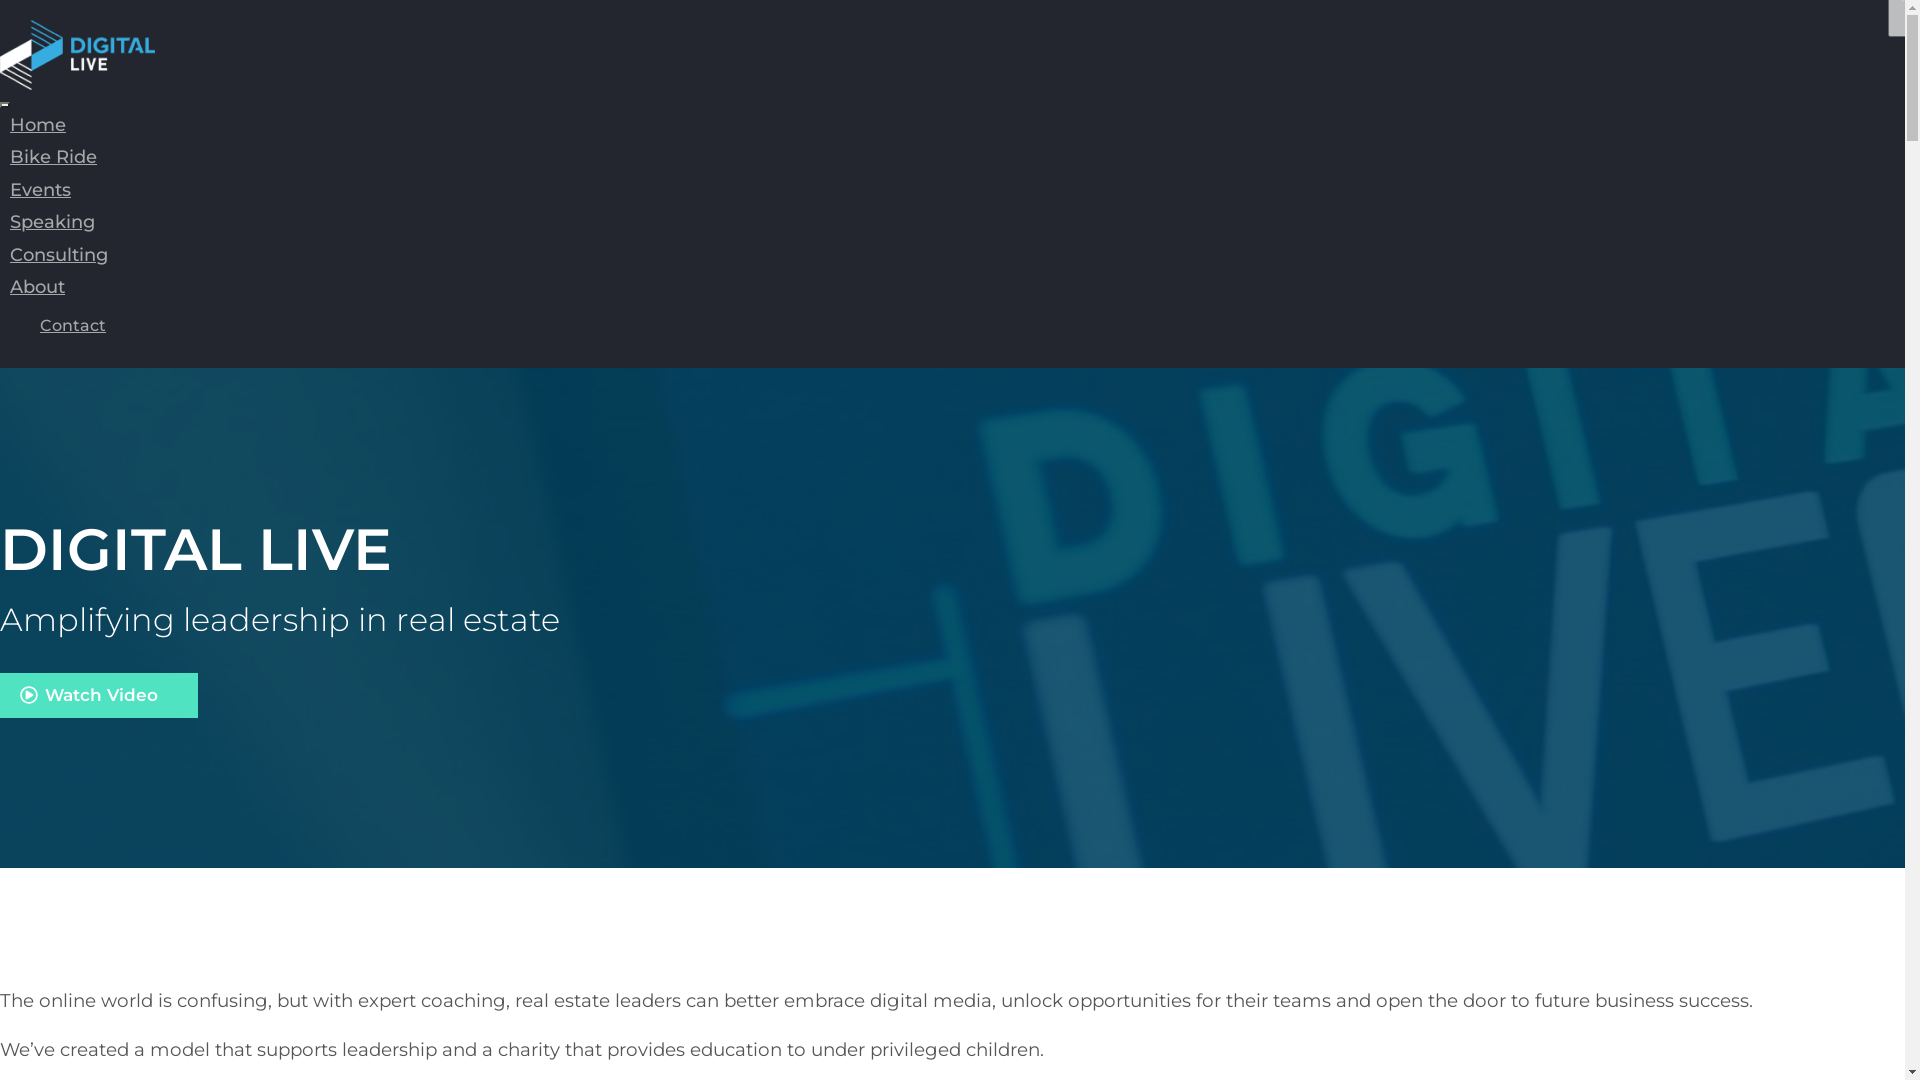 Image resolution: width=1920 pixels, height=1080 pixels. What do you see at coordinates (59, 255) in the screenshot?
I see `Consulting` at bounding box center [59, 255].